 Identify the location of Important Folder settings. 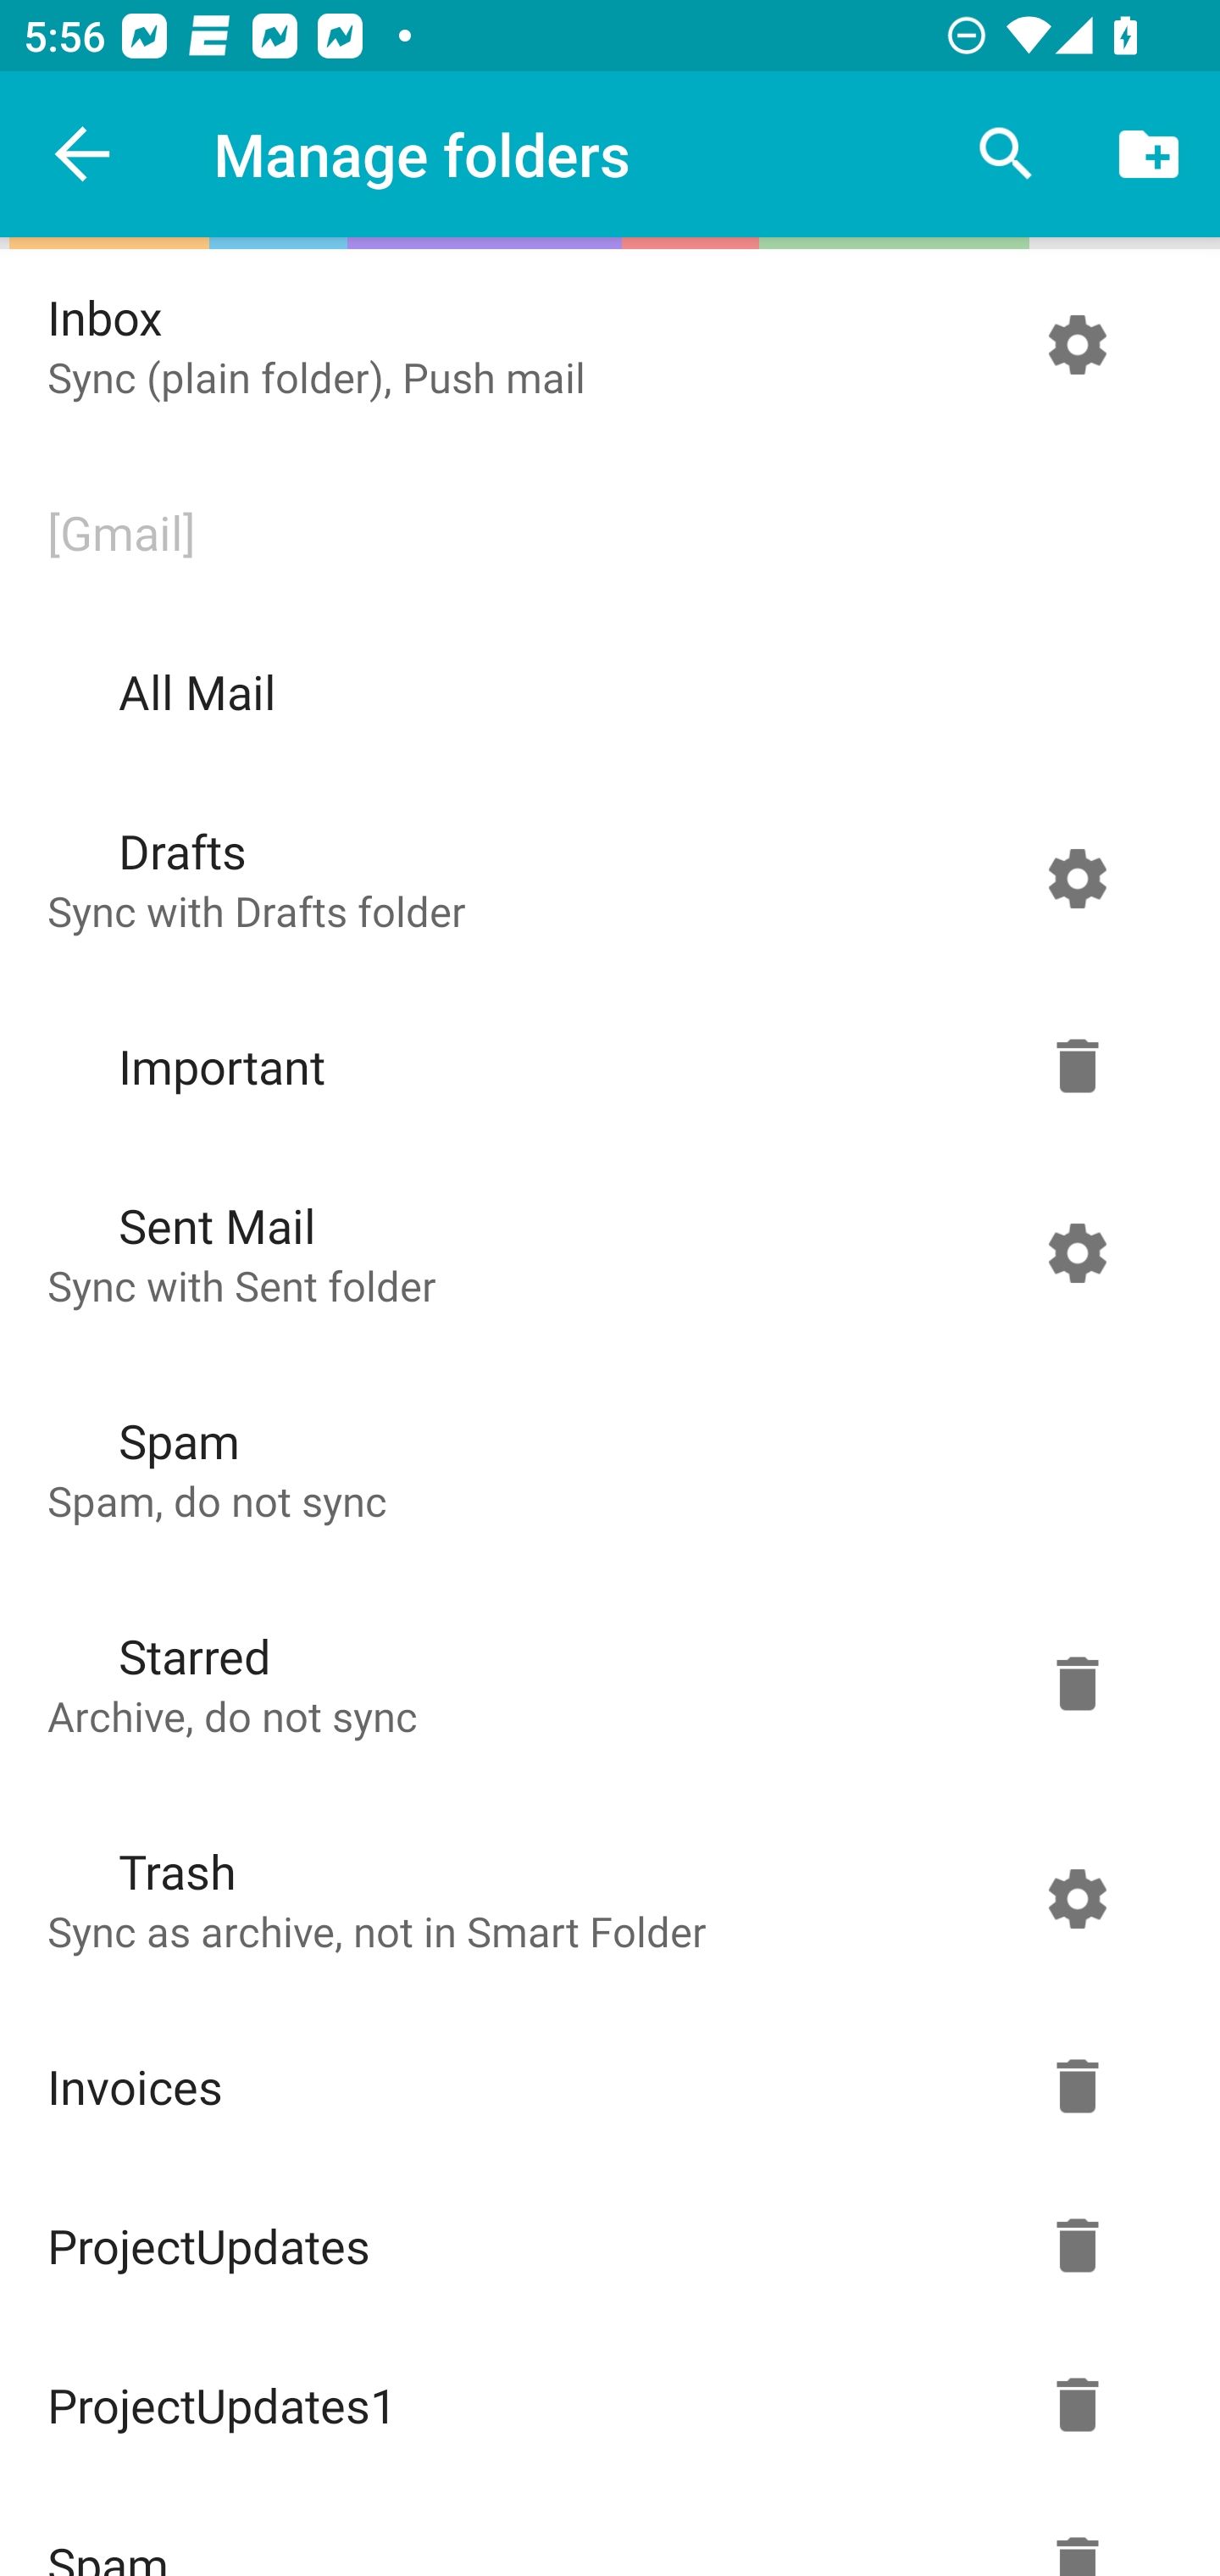
(603, 1066).